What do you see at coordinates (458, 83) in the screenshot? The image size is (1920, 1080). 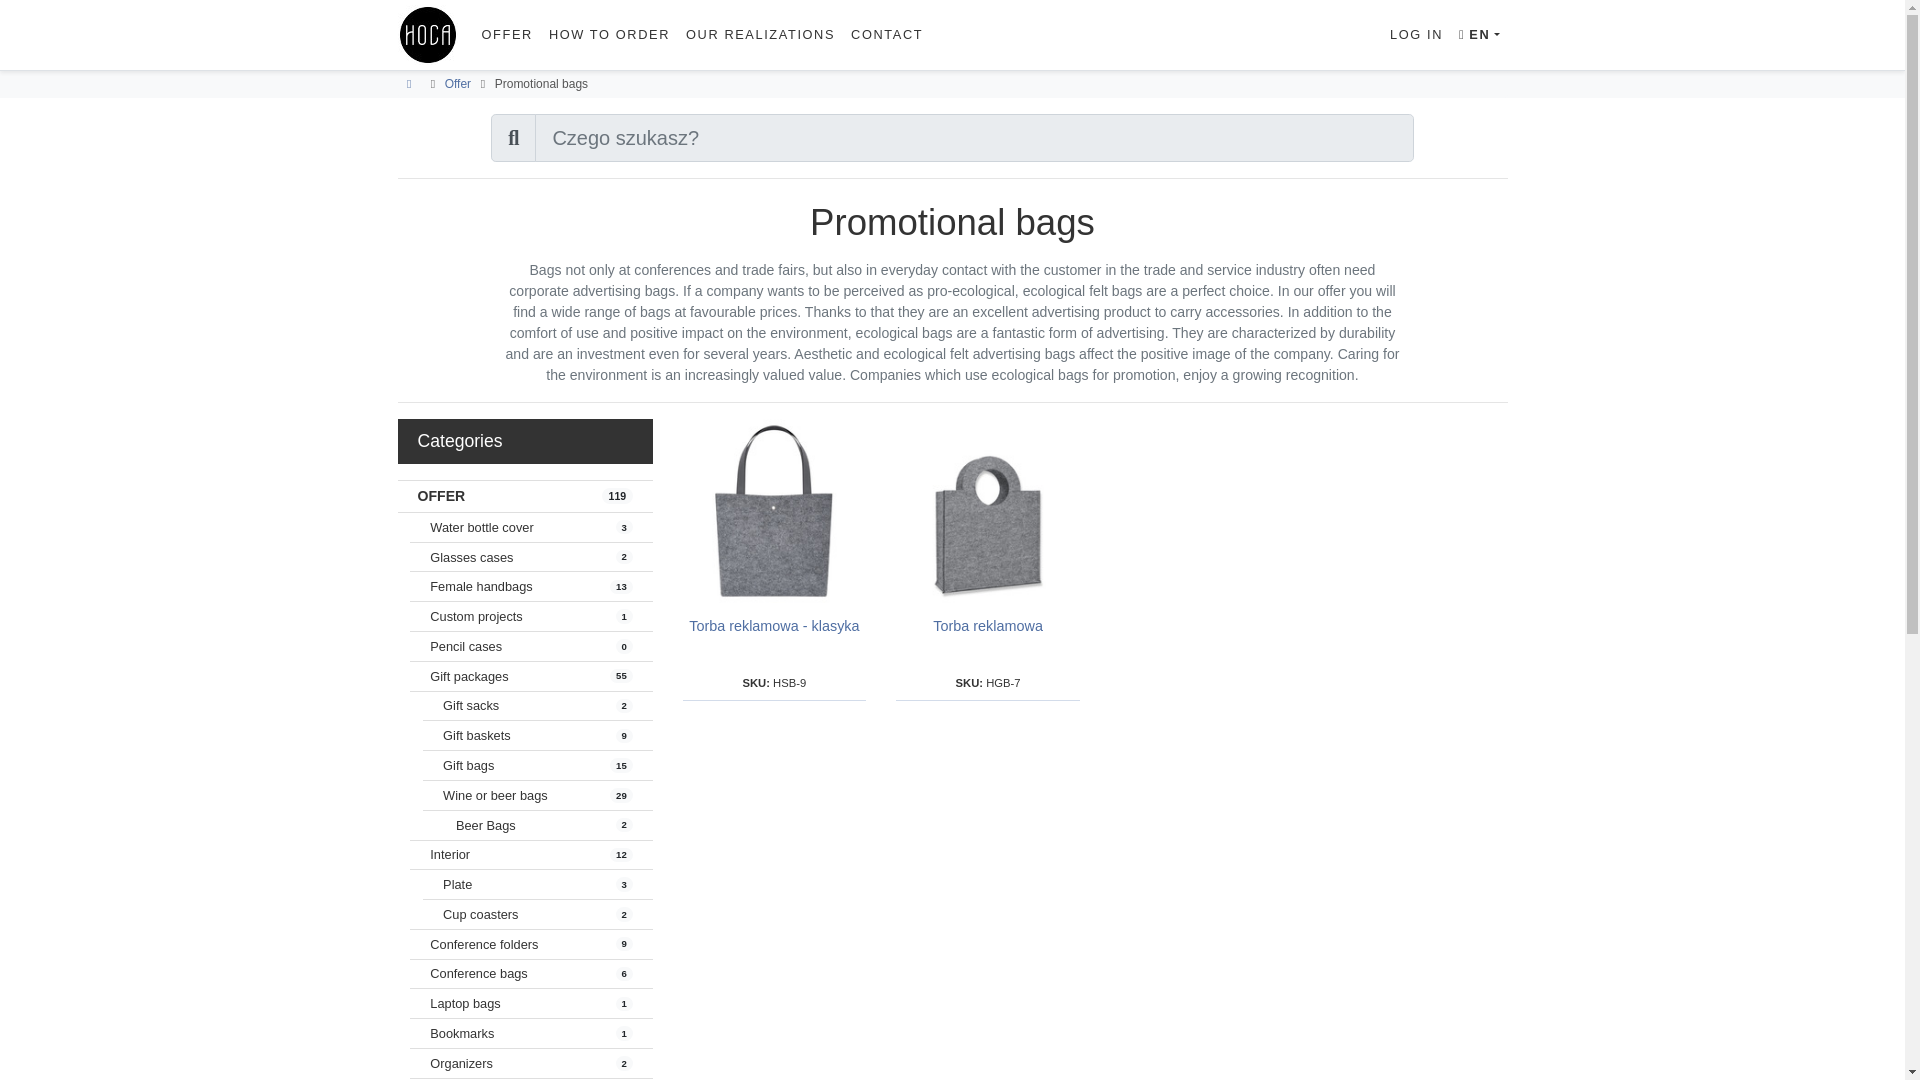 I see `EN` at bounding box center [458, 83].